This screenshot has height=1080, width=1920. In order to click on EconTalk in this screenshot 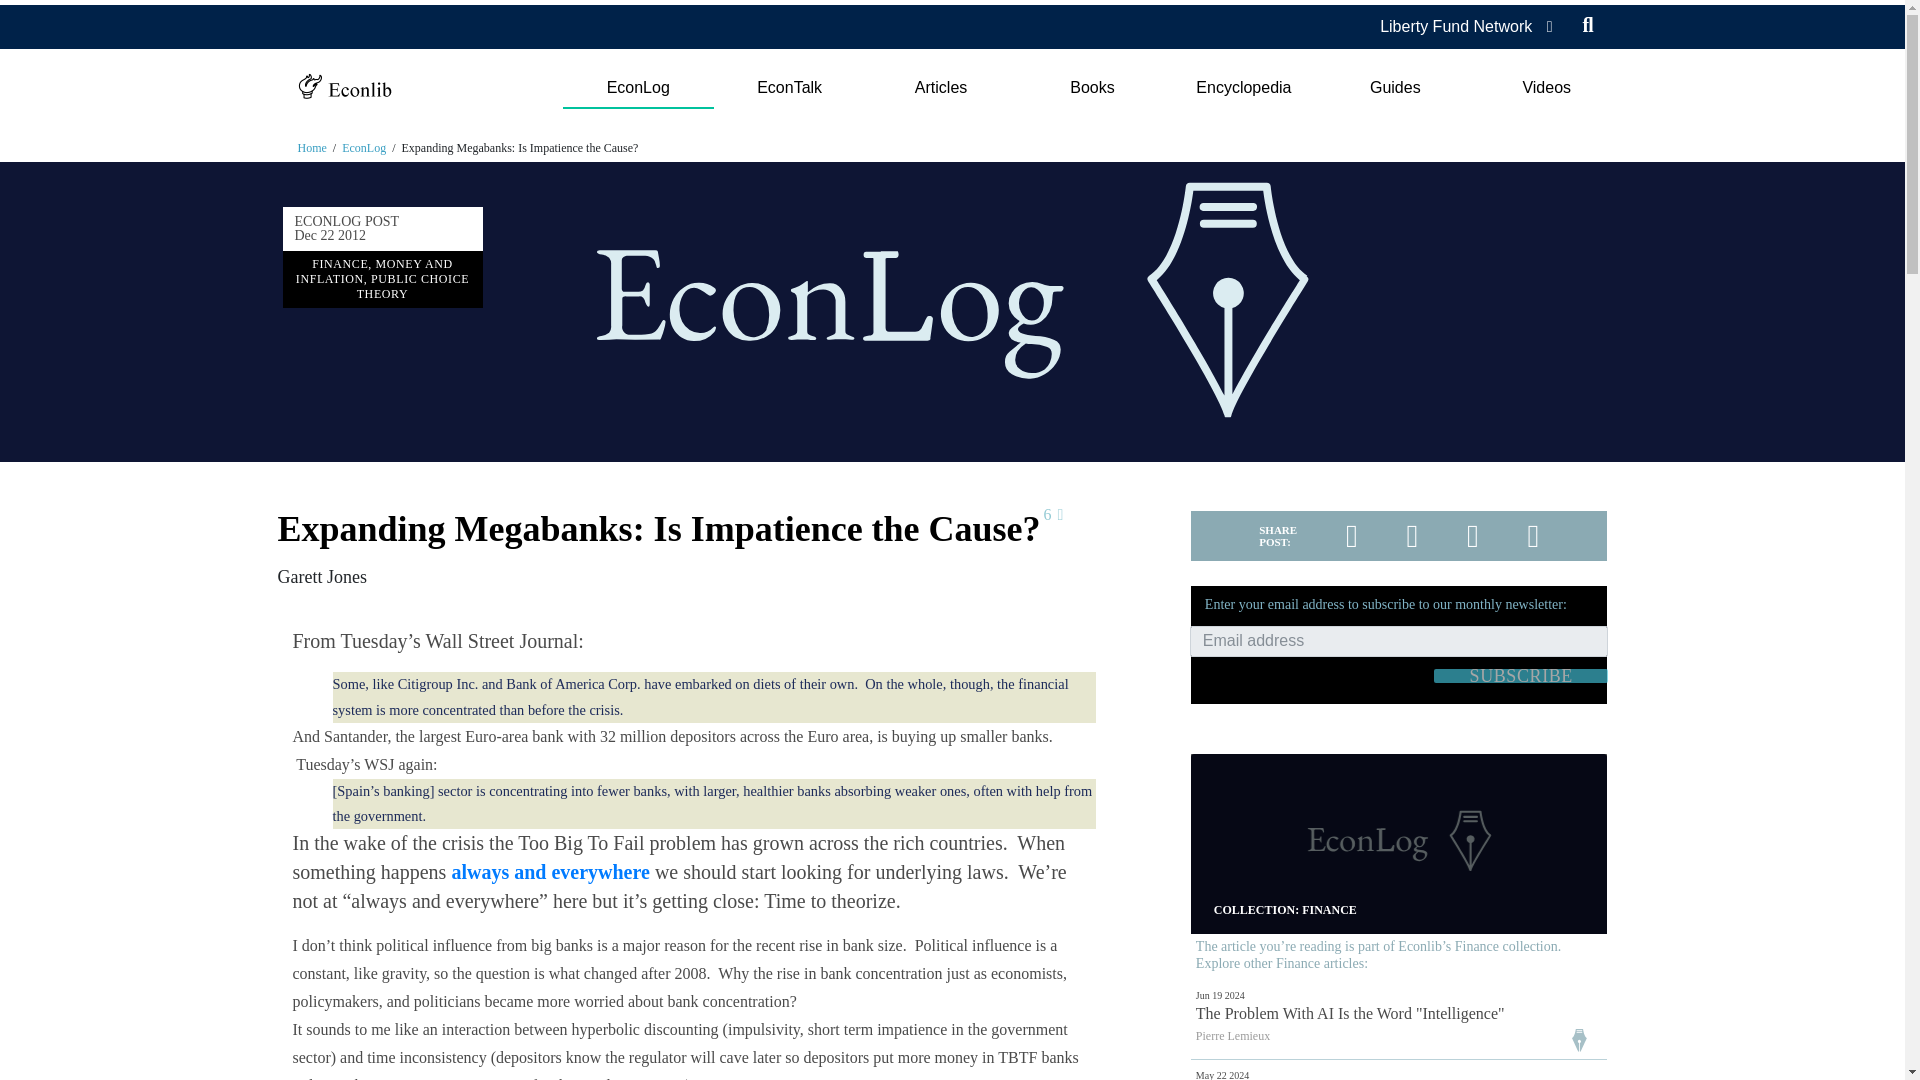, I will do `click(790, 88)`.